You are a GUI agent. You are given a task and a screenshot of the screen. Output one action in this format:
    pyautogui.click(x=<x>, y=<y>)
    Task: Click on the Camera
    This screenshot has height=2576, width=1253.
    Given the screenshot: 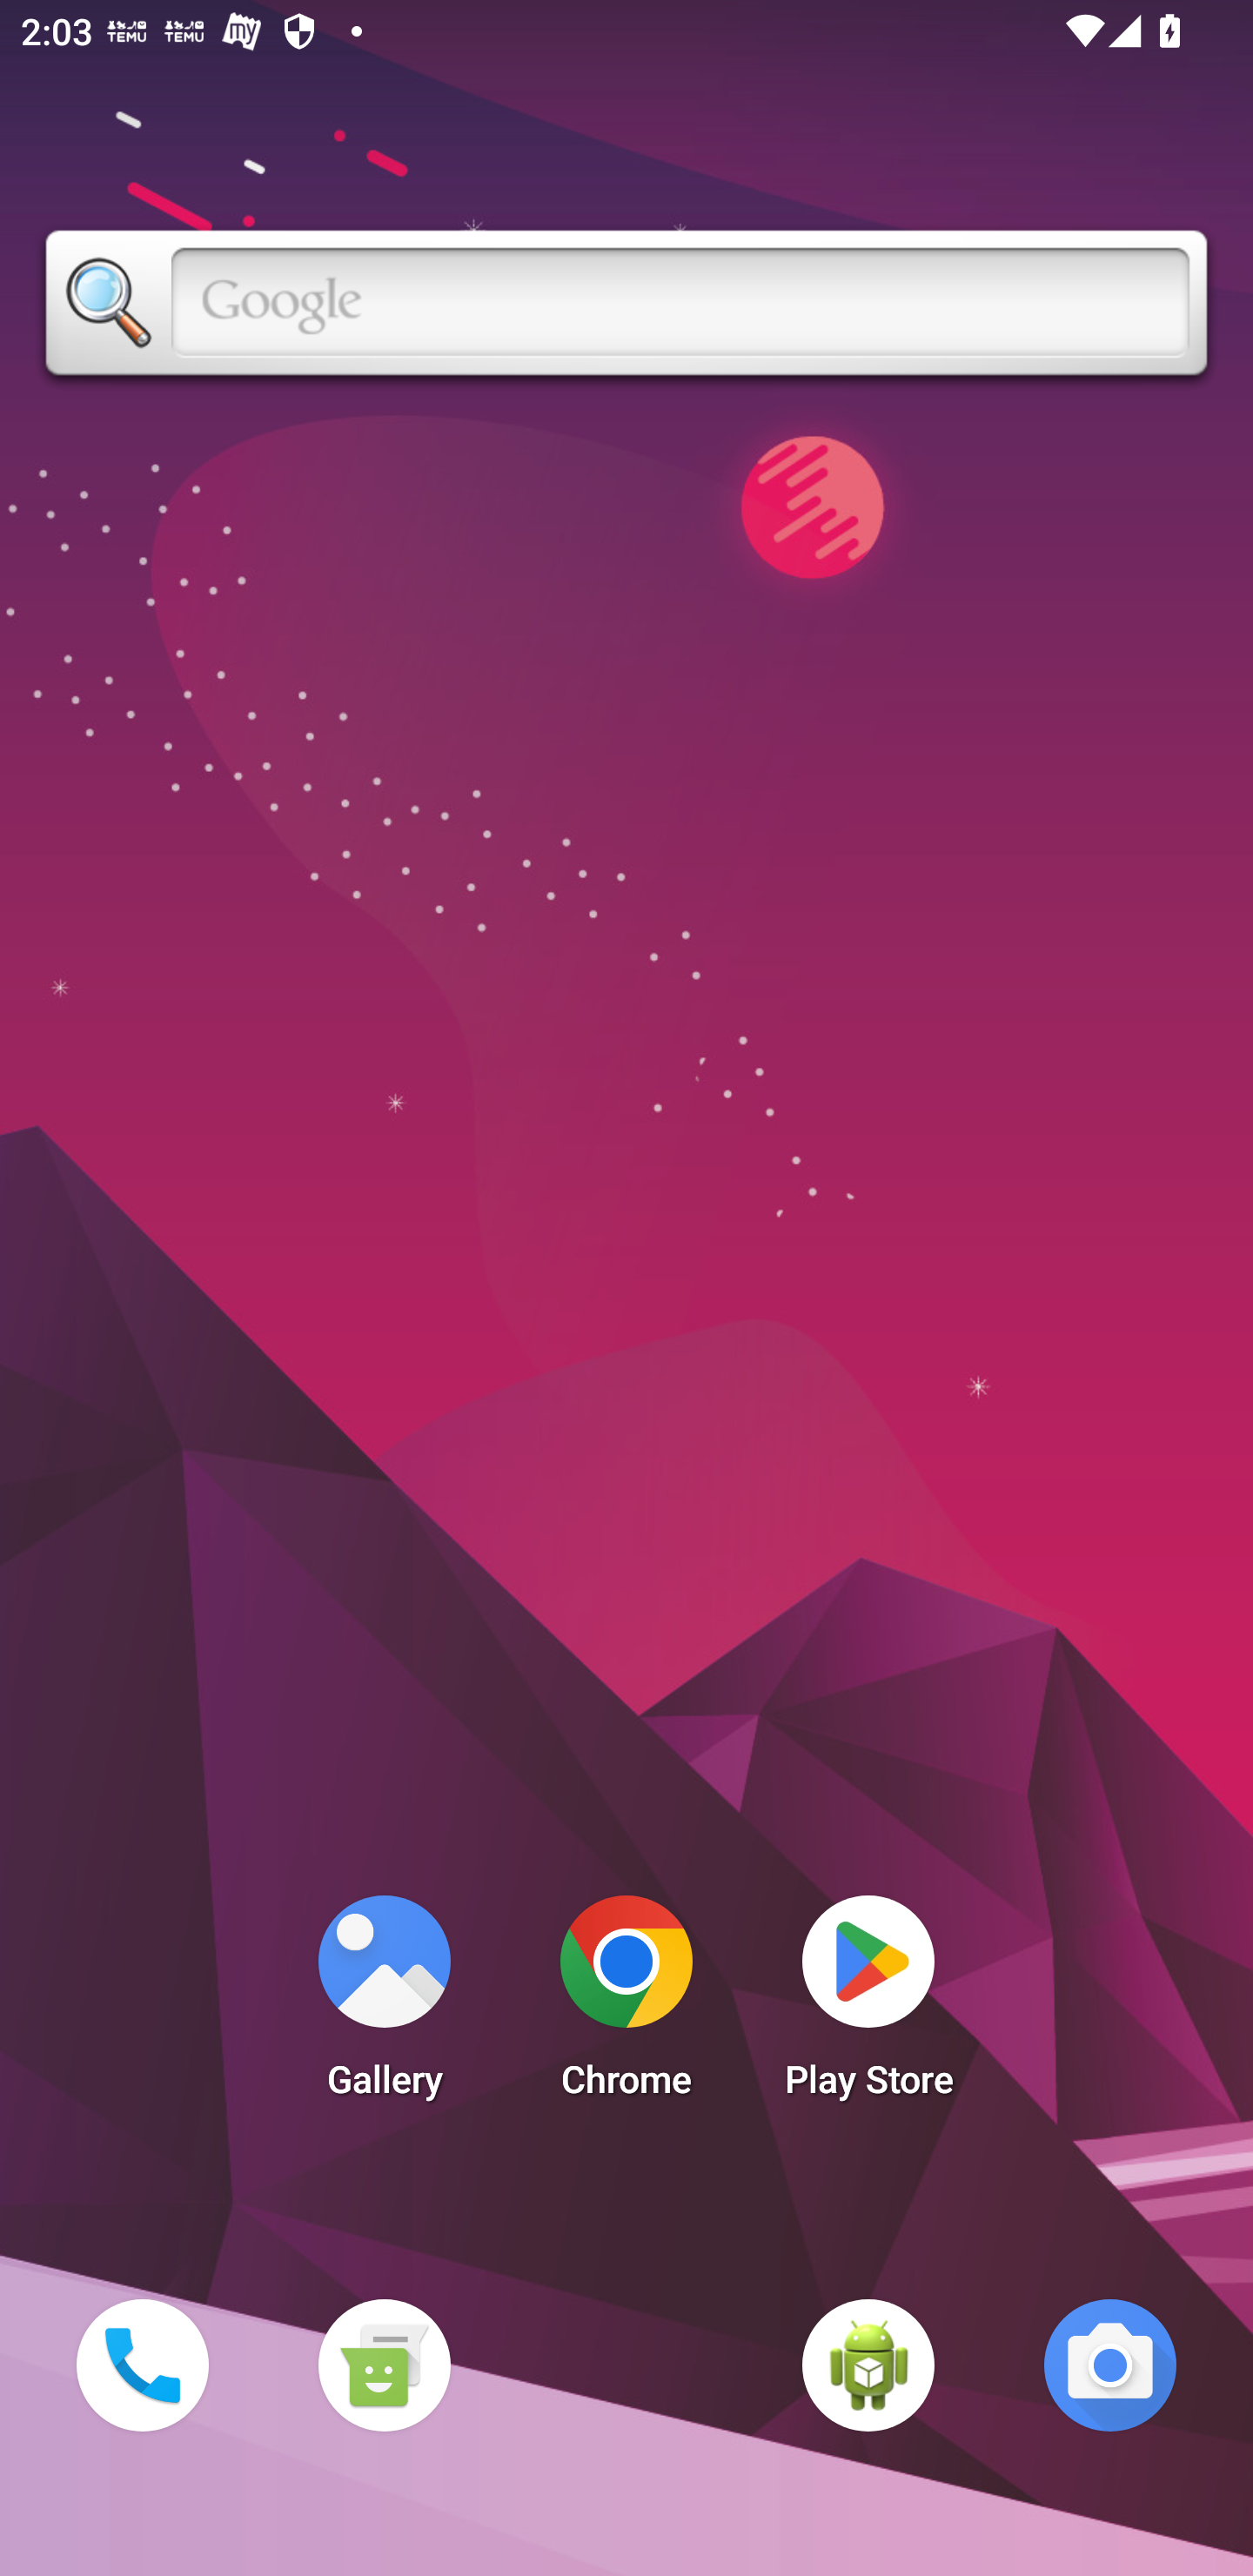 What is the action you would take?
    pyautogui.click(x=1110, y=2365)
    